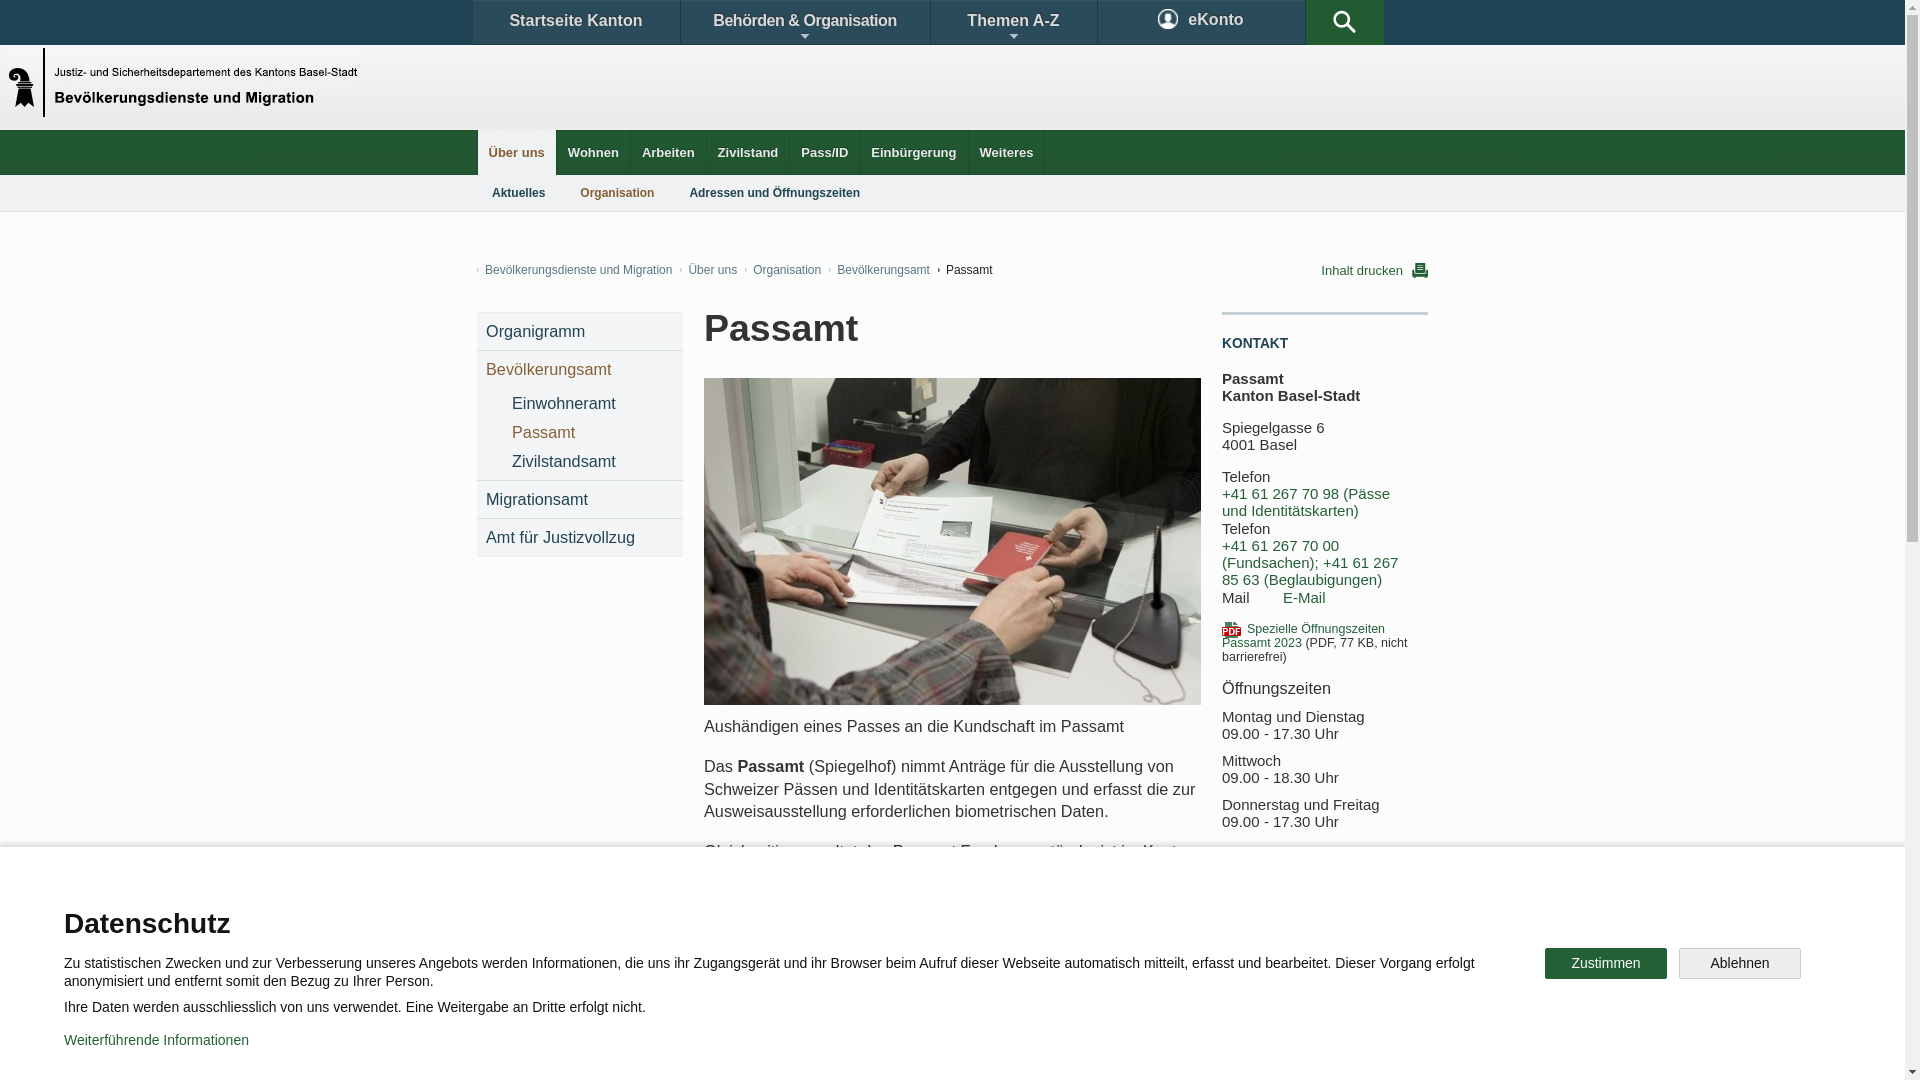 Image resolution: width=1920 pixels, height=1080 pixels. I want to click on Bild & Multimedia, so click(1198, 914).